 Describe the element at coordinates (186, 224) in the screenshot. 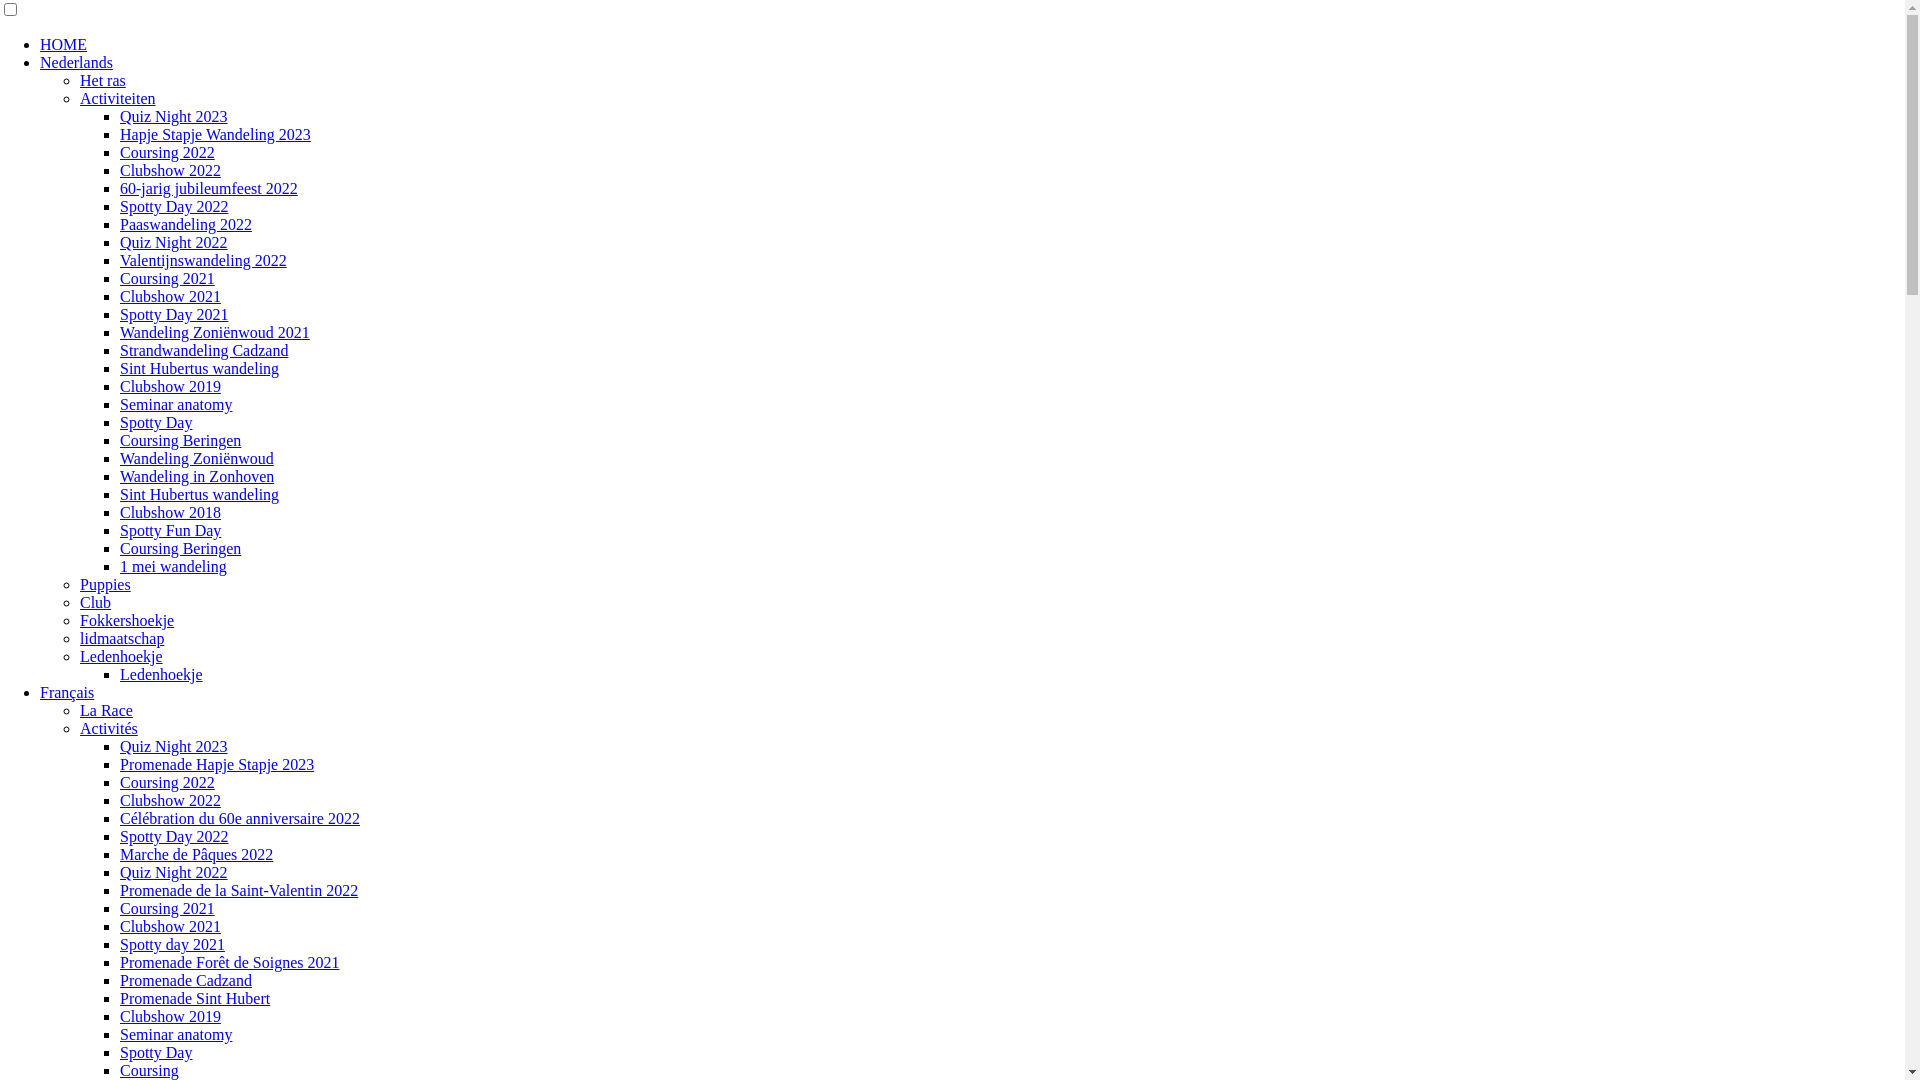

I see `Paaswandeling 2022` at that location.